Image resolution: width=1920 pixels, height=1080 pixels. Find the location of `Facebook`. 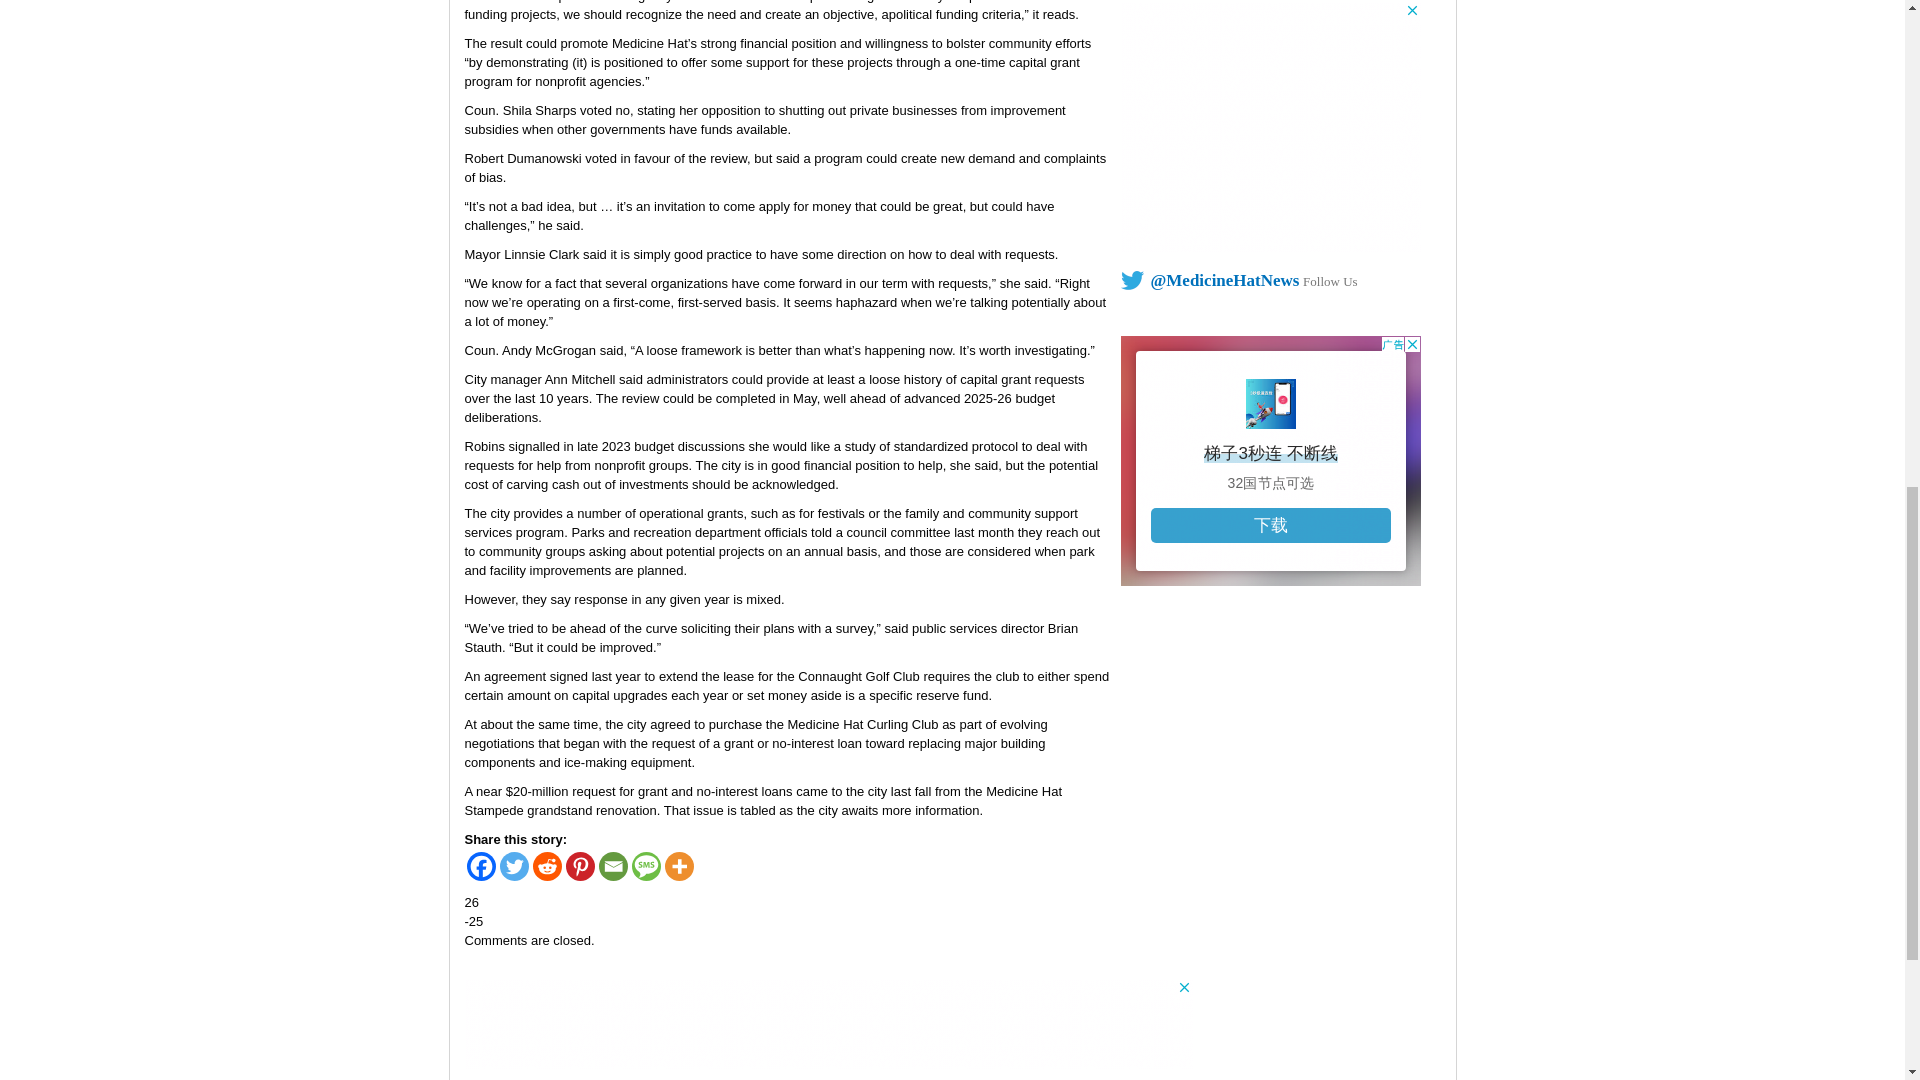

Facebook is located at coordinates (480, 866).